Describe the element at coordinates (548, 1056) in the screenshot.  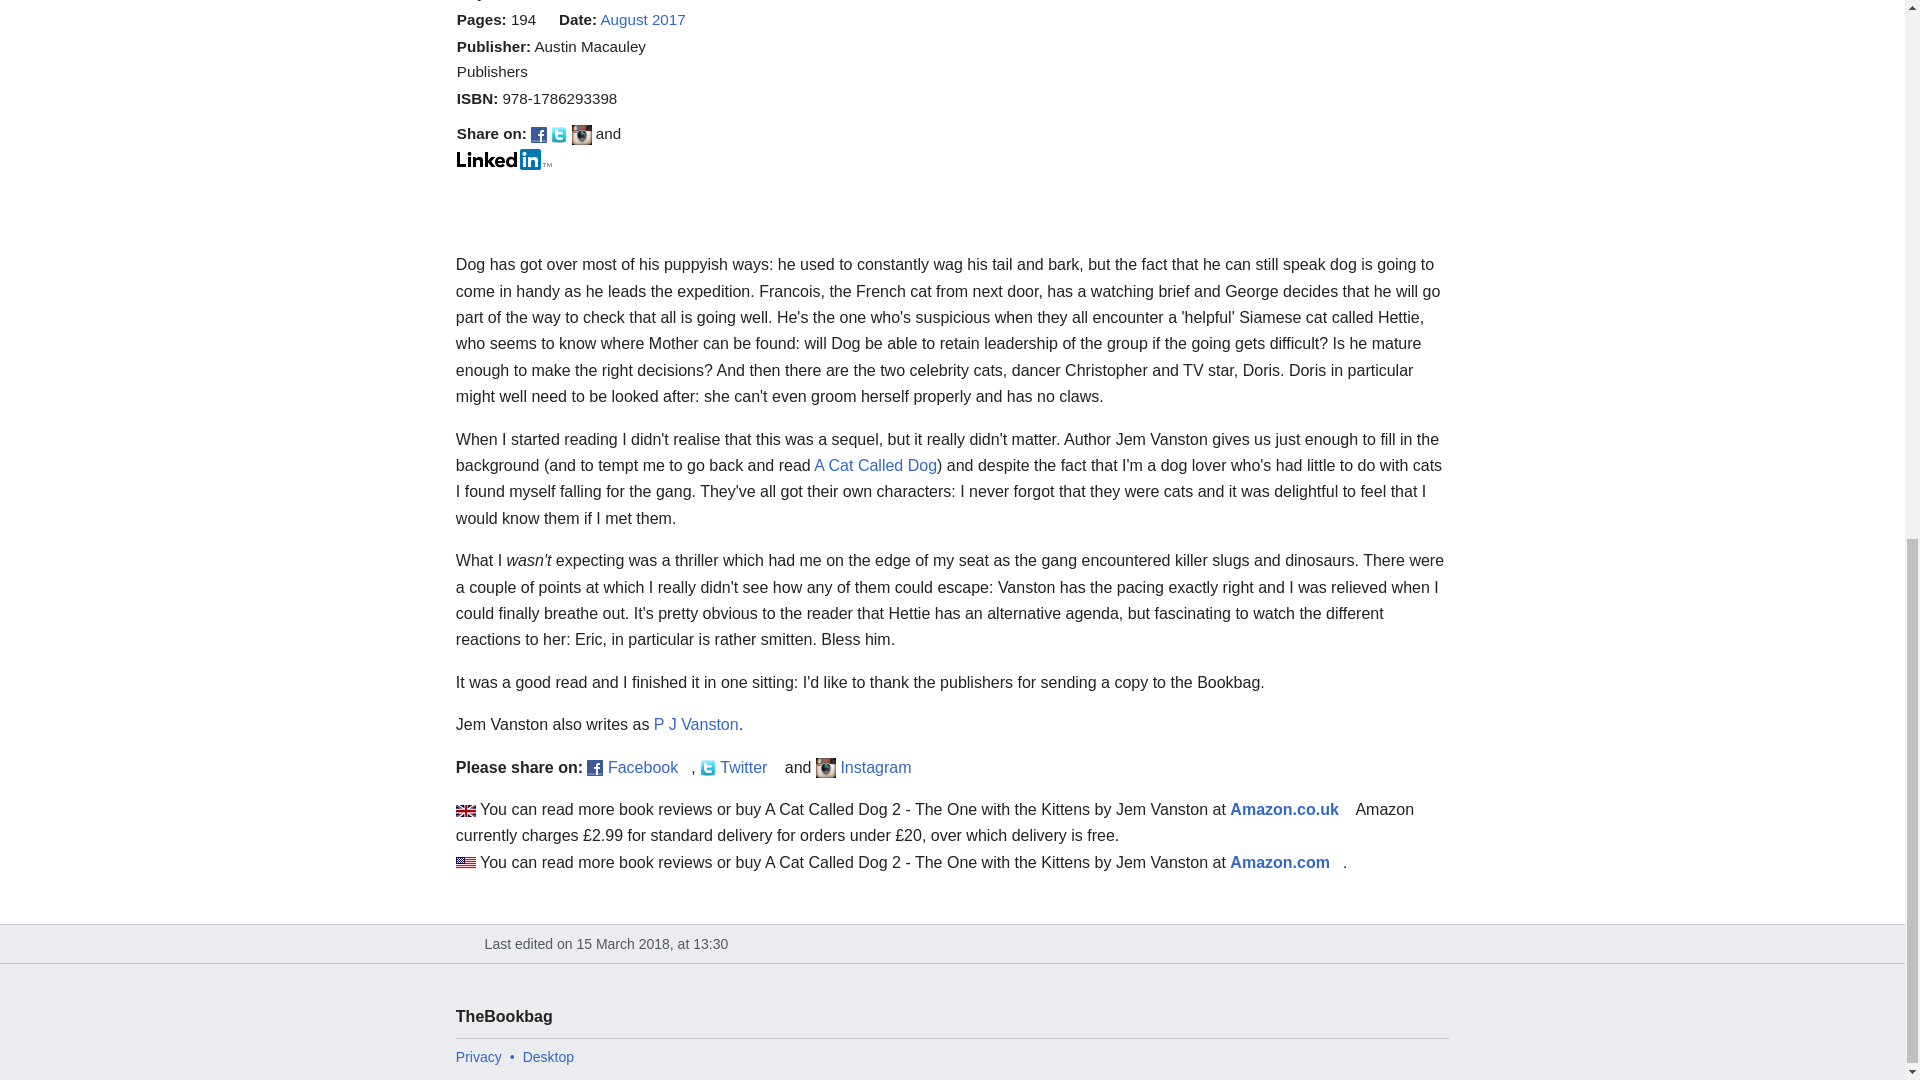
I see `Desktop` at that location.